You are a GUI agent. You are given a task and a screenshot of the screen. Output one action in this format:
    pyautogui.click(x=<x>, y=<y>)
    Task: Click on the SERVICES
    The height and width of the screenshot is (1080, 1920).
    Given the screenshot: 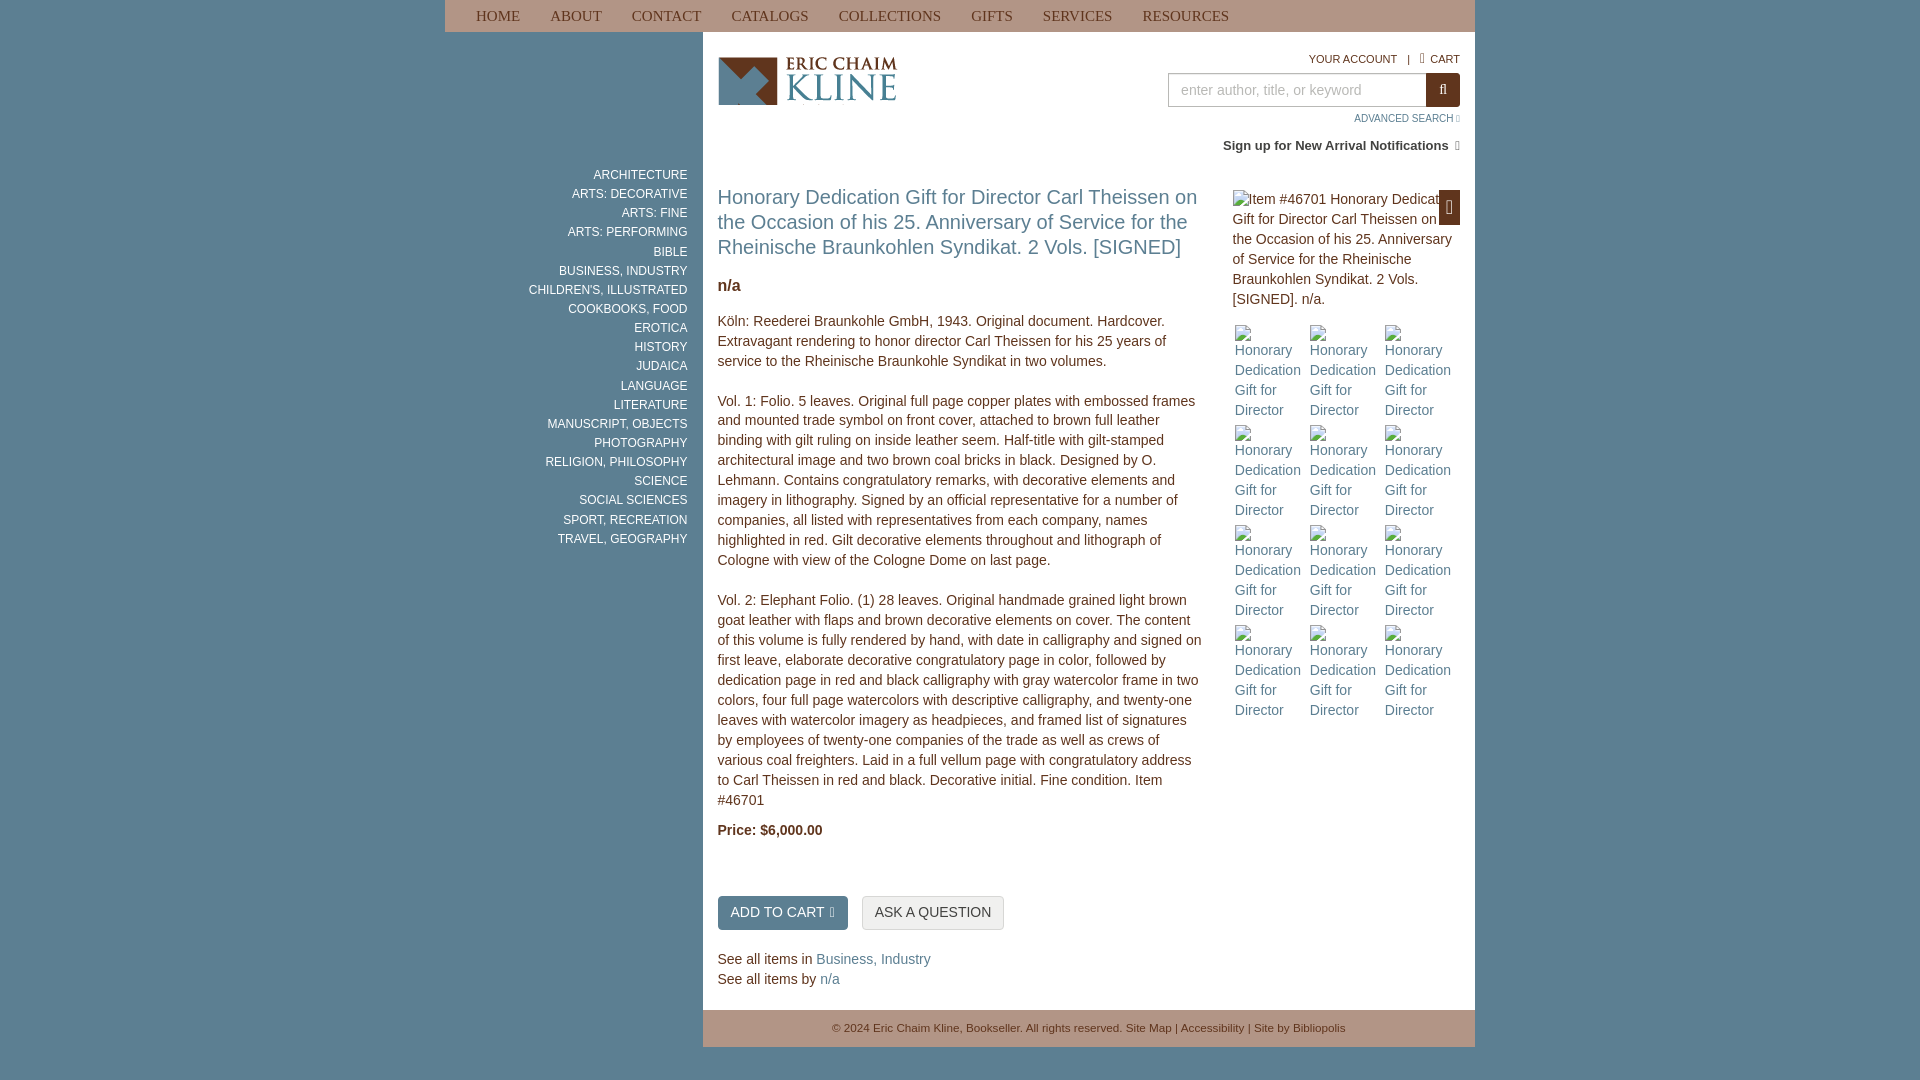 What is the action you would take?
    pyautogui.click(x=1078, y=16)
    